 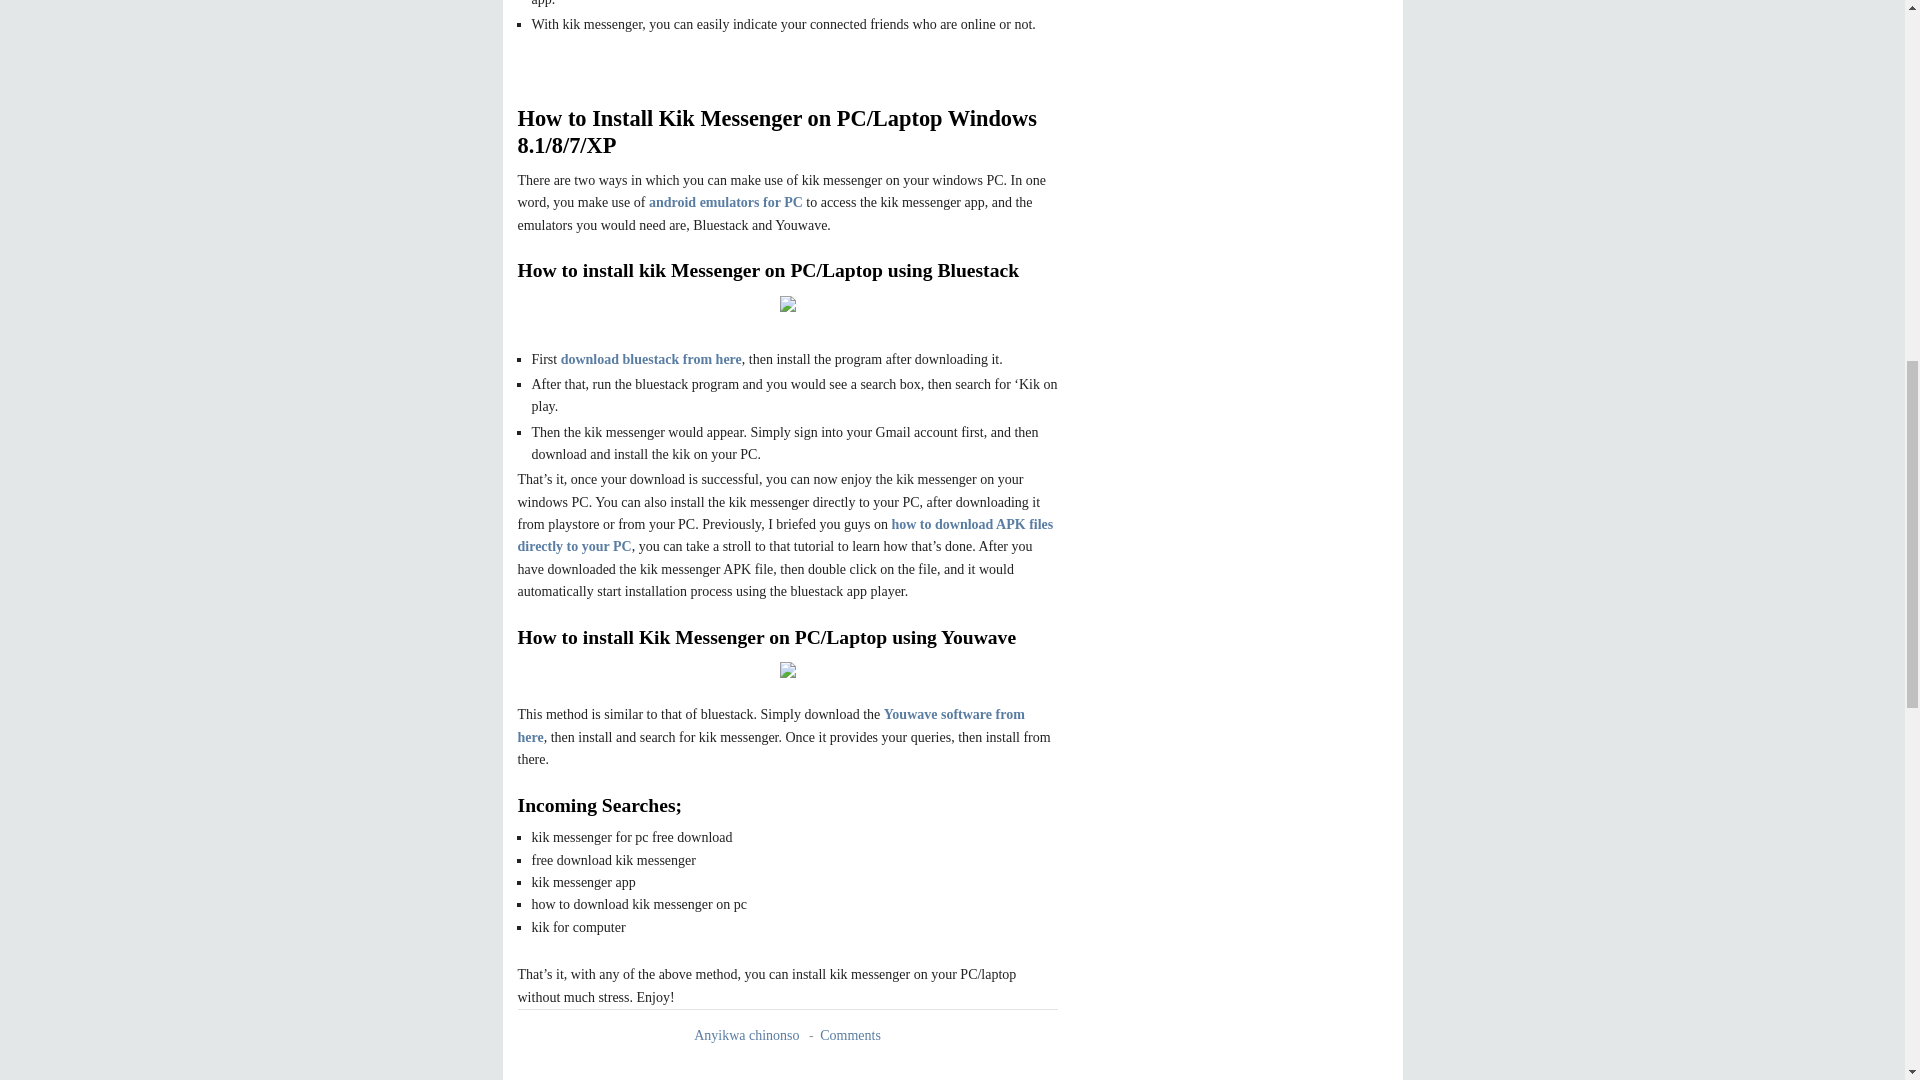 What do you see at coordinates (772, 726) in the screenshot?
I see `Youwave software from here` at bounding box center [772, 726].